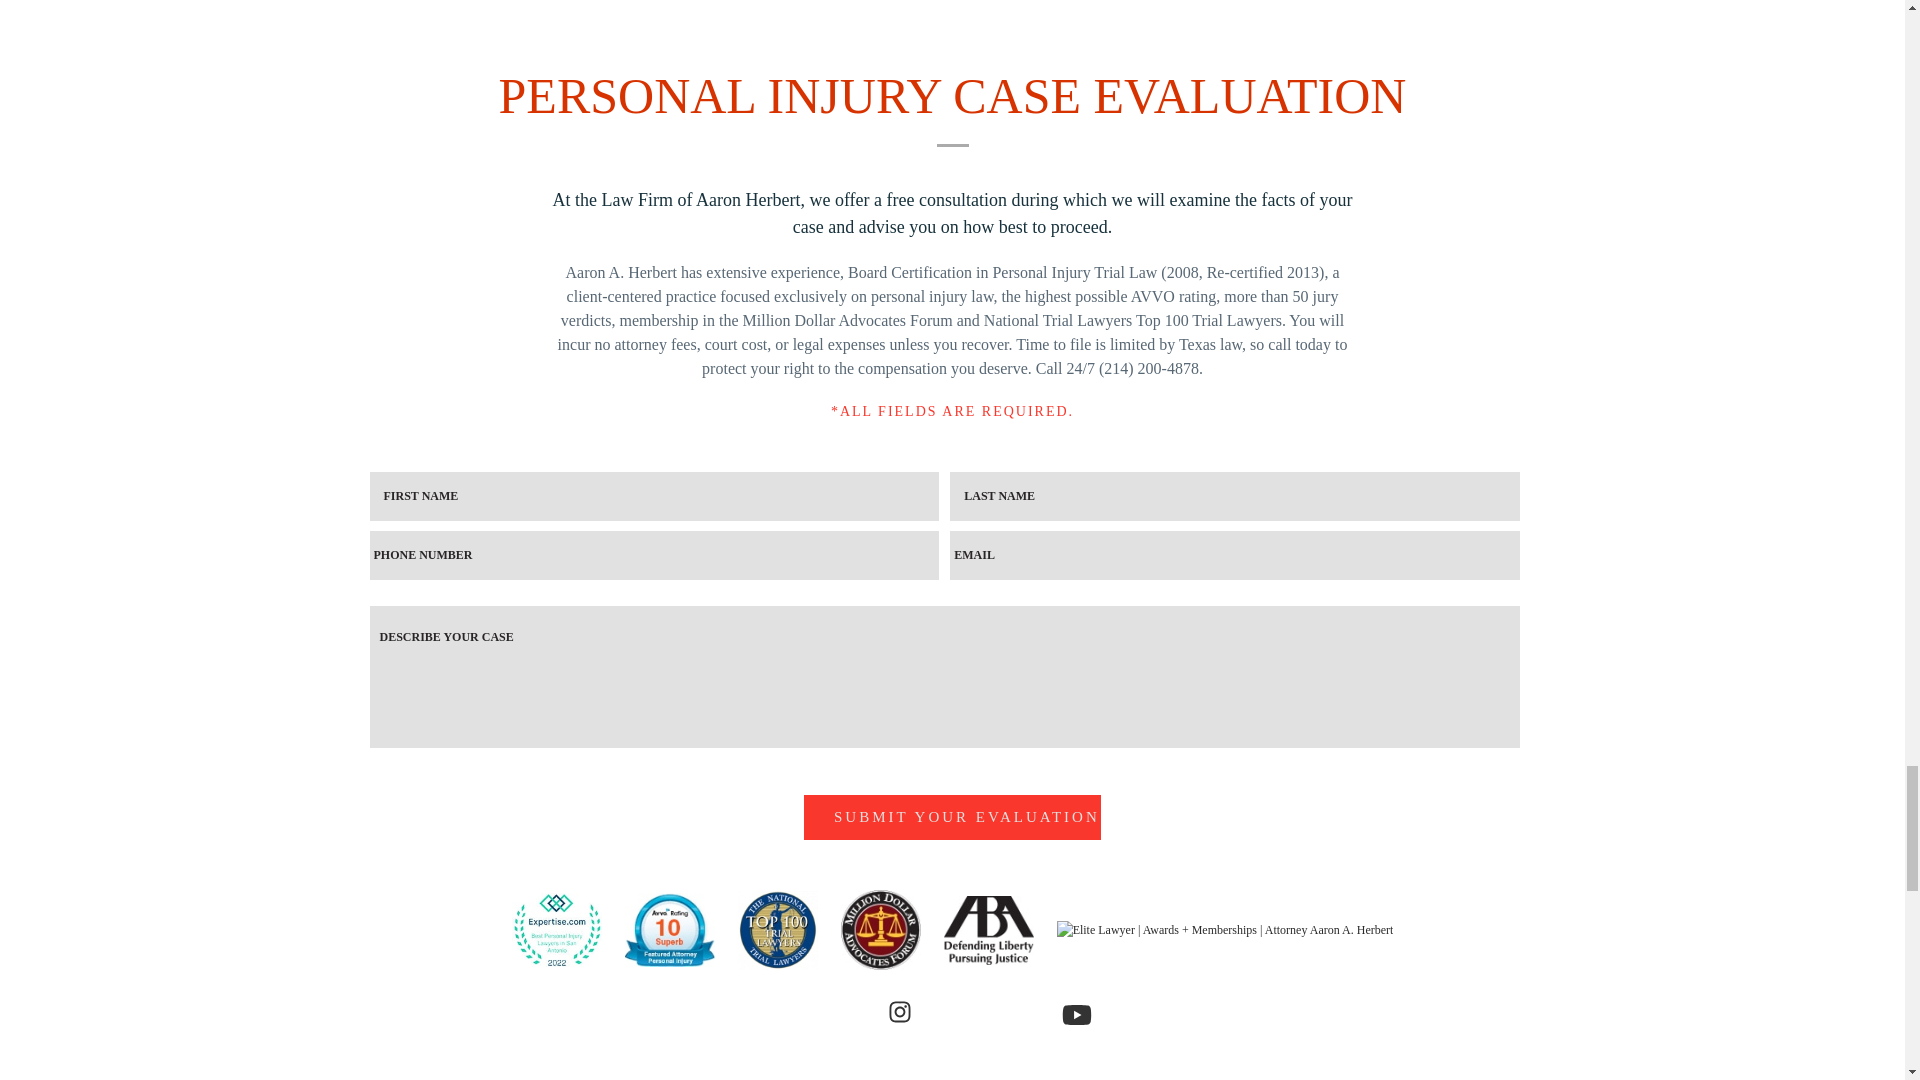  I want to click on submit your evaluation, so click(952, 817).